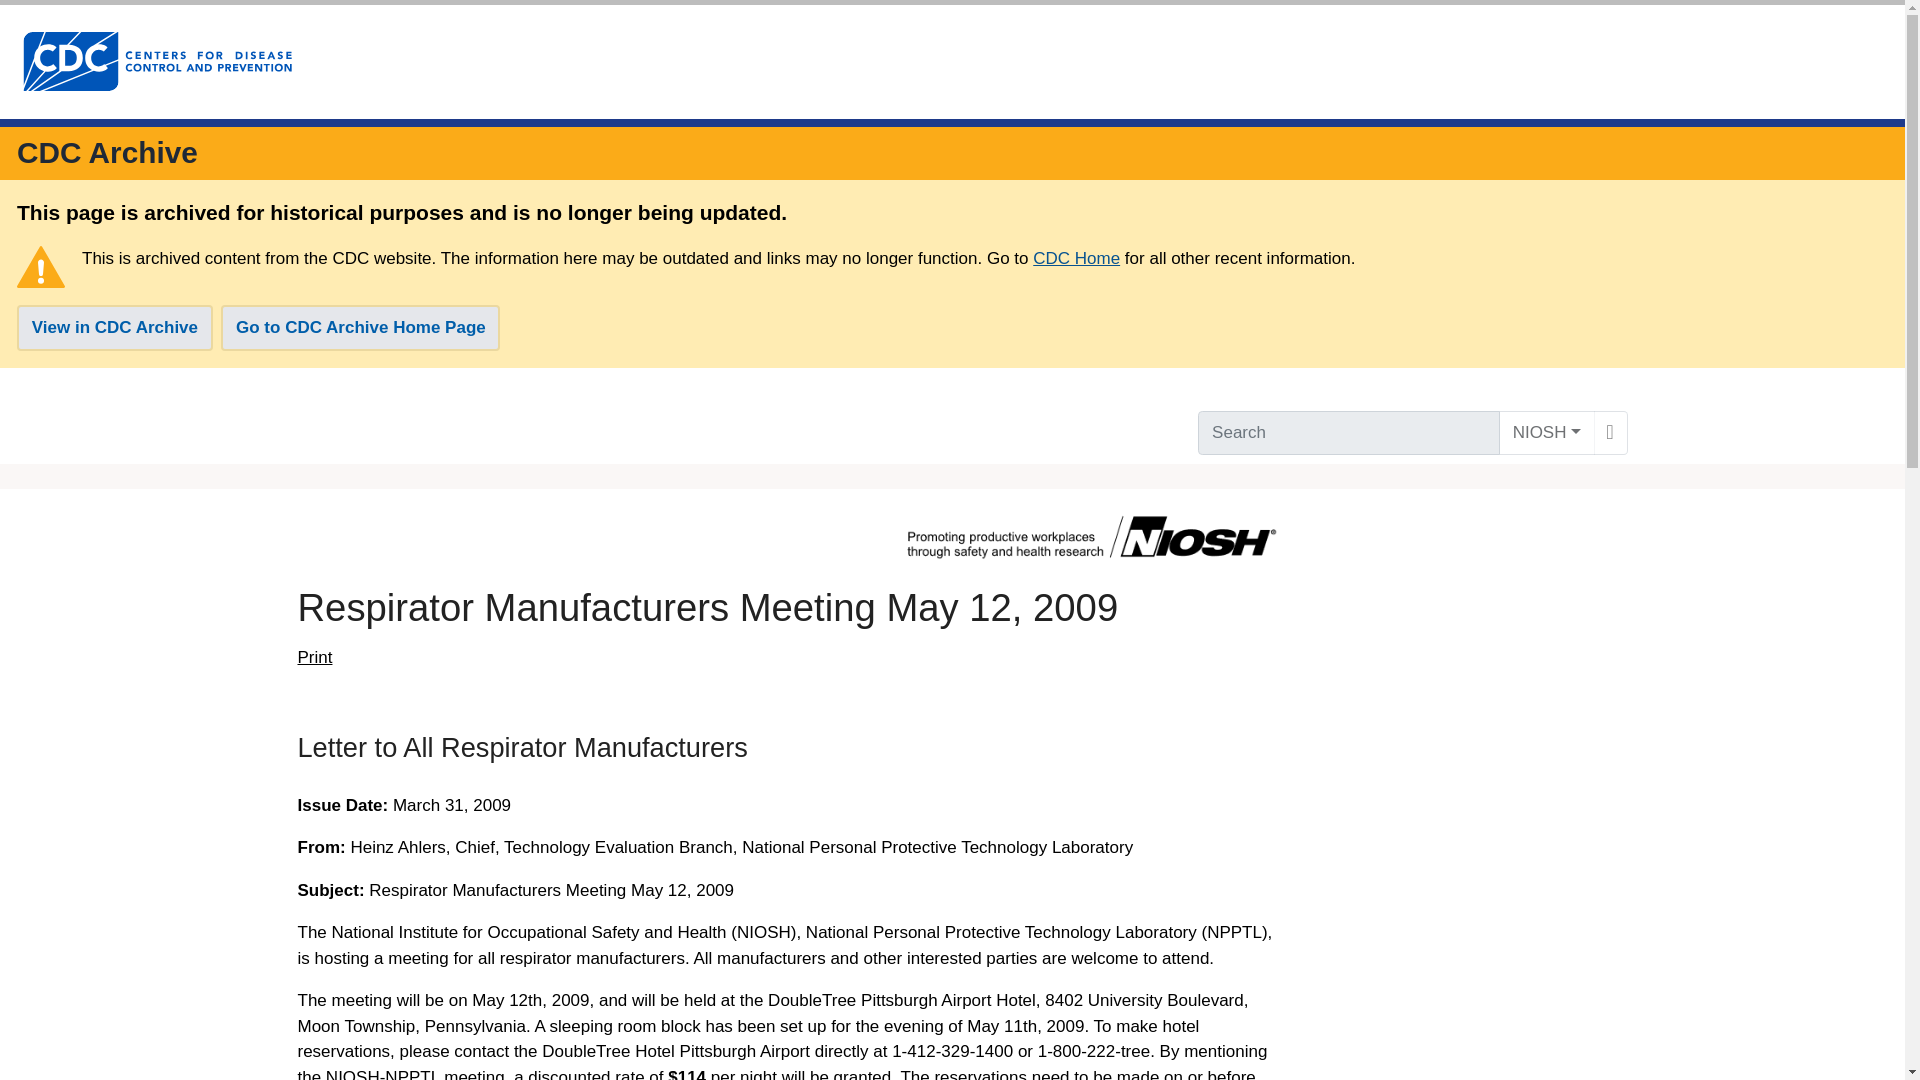 This screenshot has width=1920, height=1080. I want to click on View in CDC Archive, so click(115, 328).